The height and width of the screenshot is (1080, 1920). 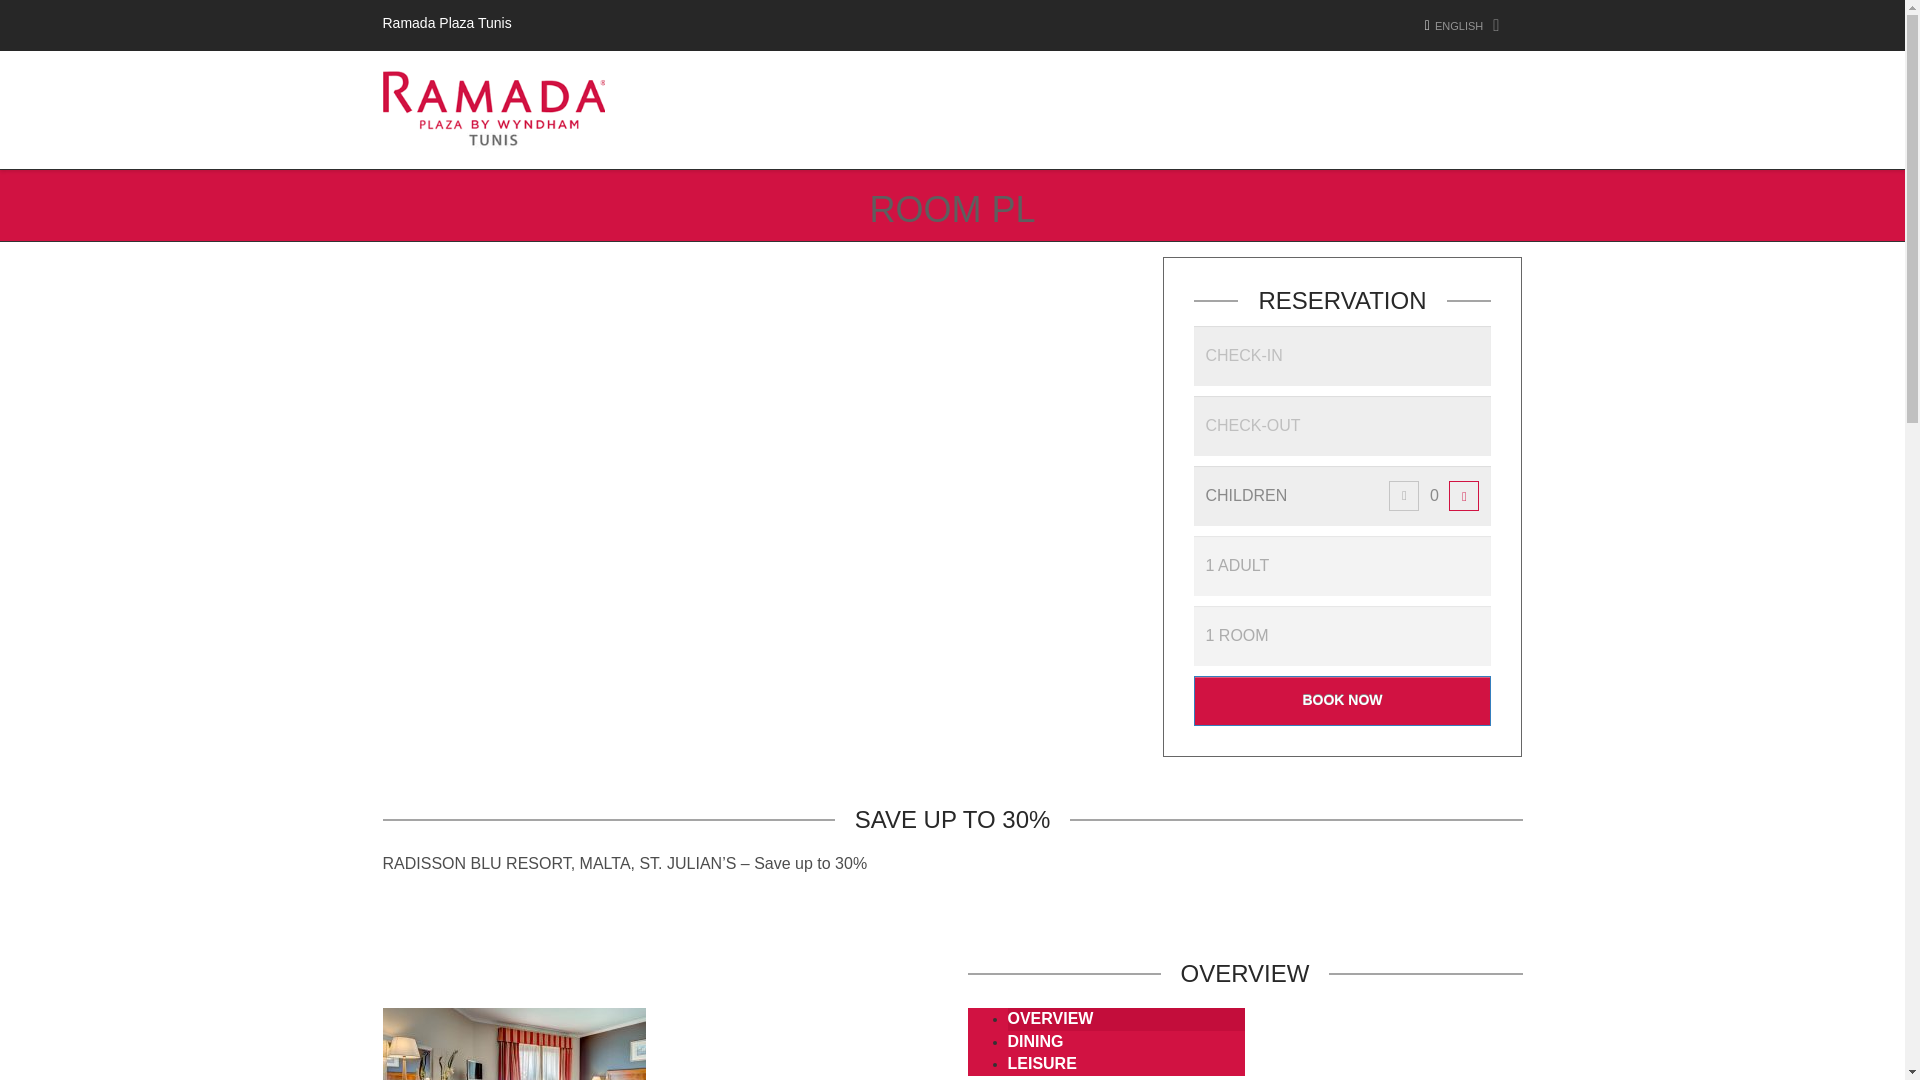 What do you see at coordinates (1051, 1018) in the screenshot?
I see `OVERVIEW` at bounding box center [1051, 1018].